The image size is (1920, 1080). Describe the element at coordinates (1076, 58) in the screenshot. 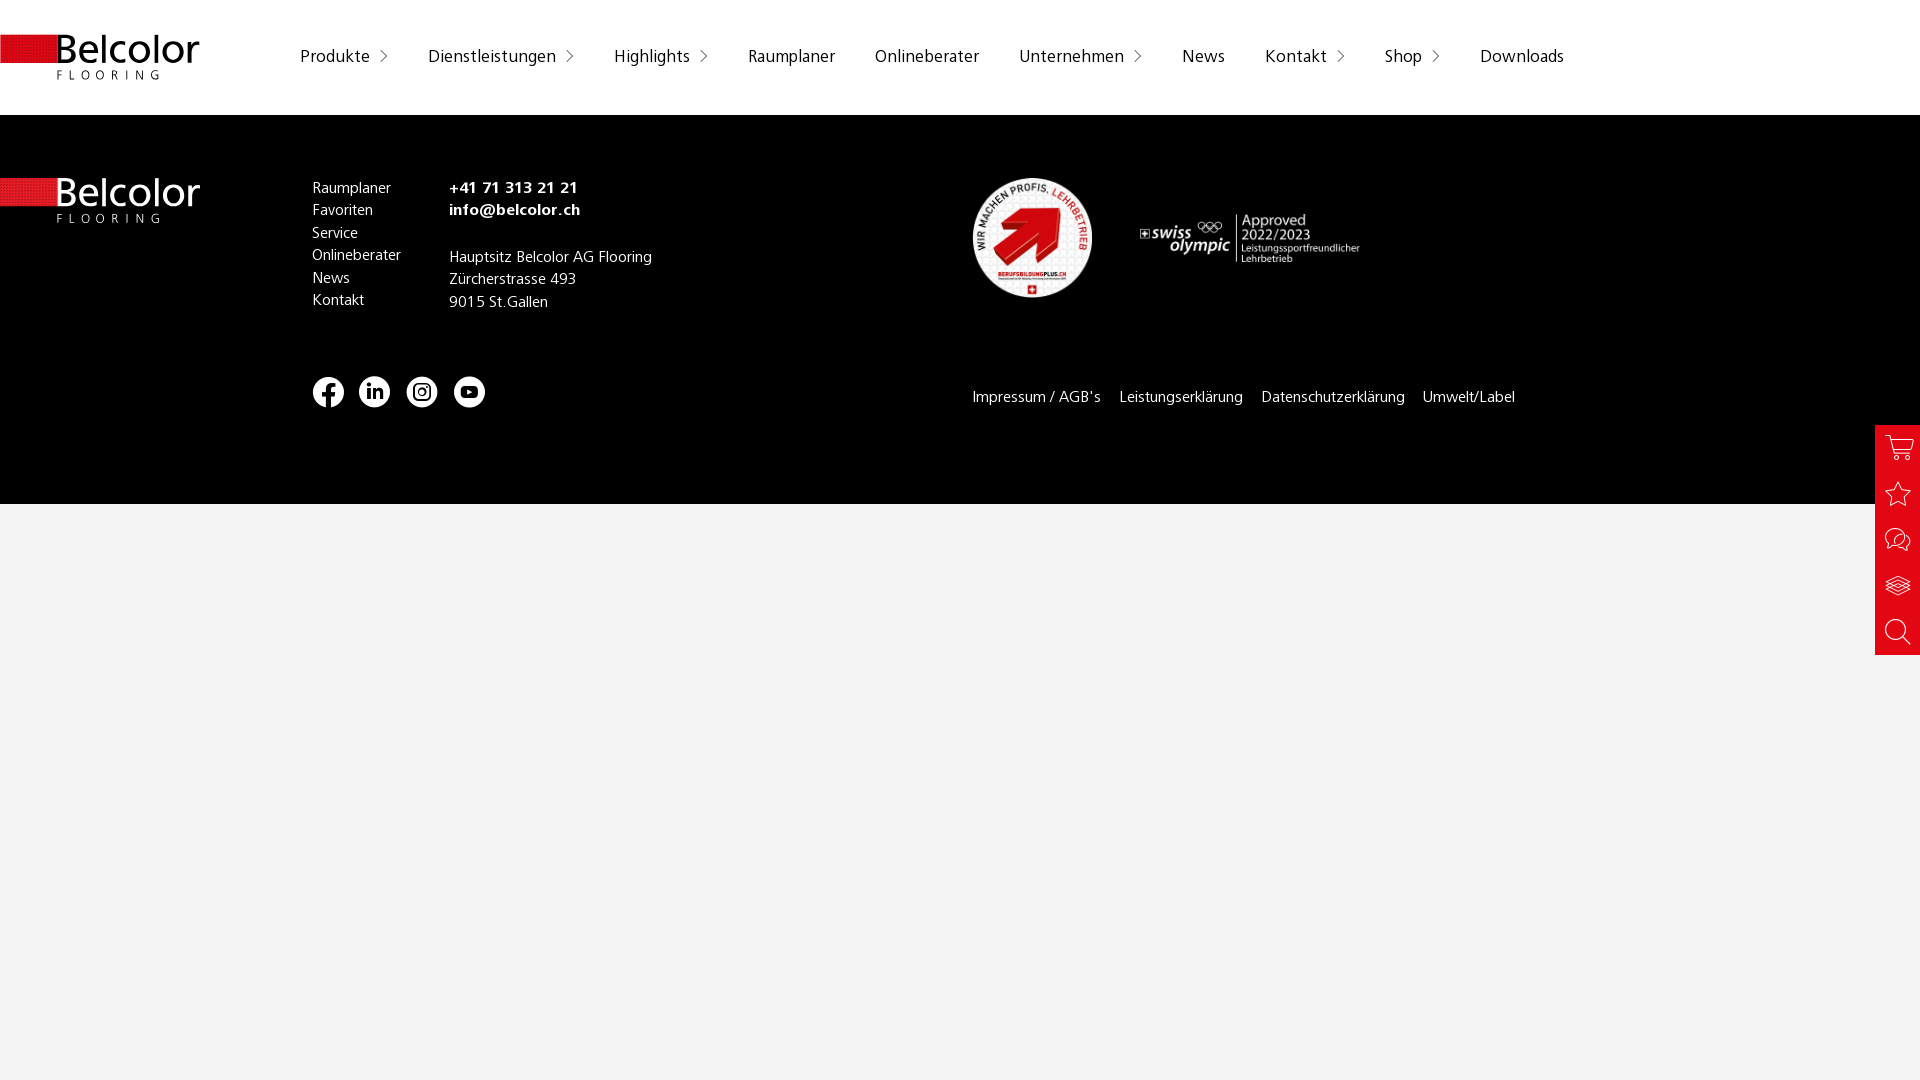

I see `Unternehmen` at that location.